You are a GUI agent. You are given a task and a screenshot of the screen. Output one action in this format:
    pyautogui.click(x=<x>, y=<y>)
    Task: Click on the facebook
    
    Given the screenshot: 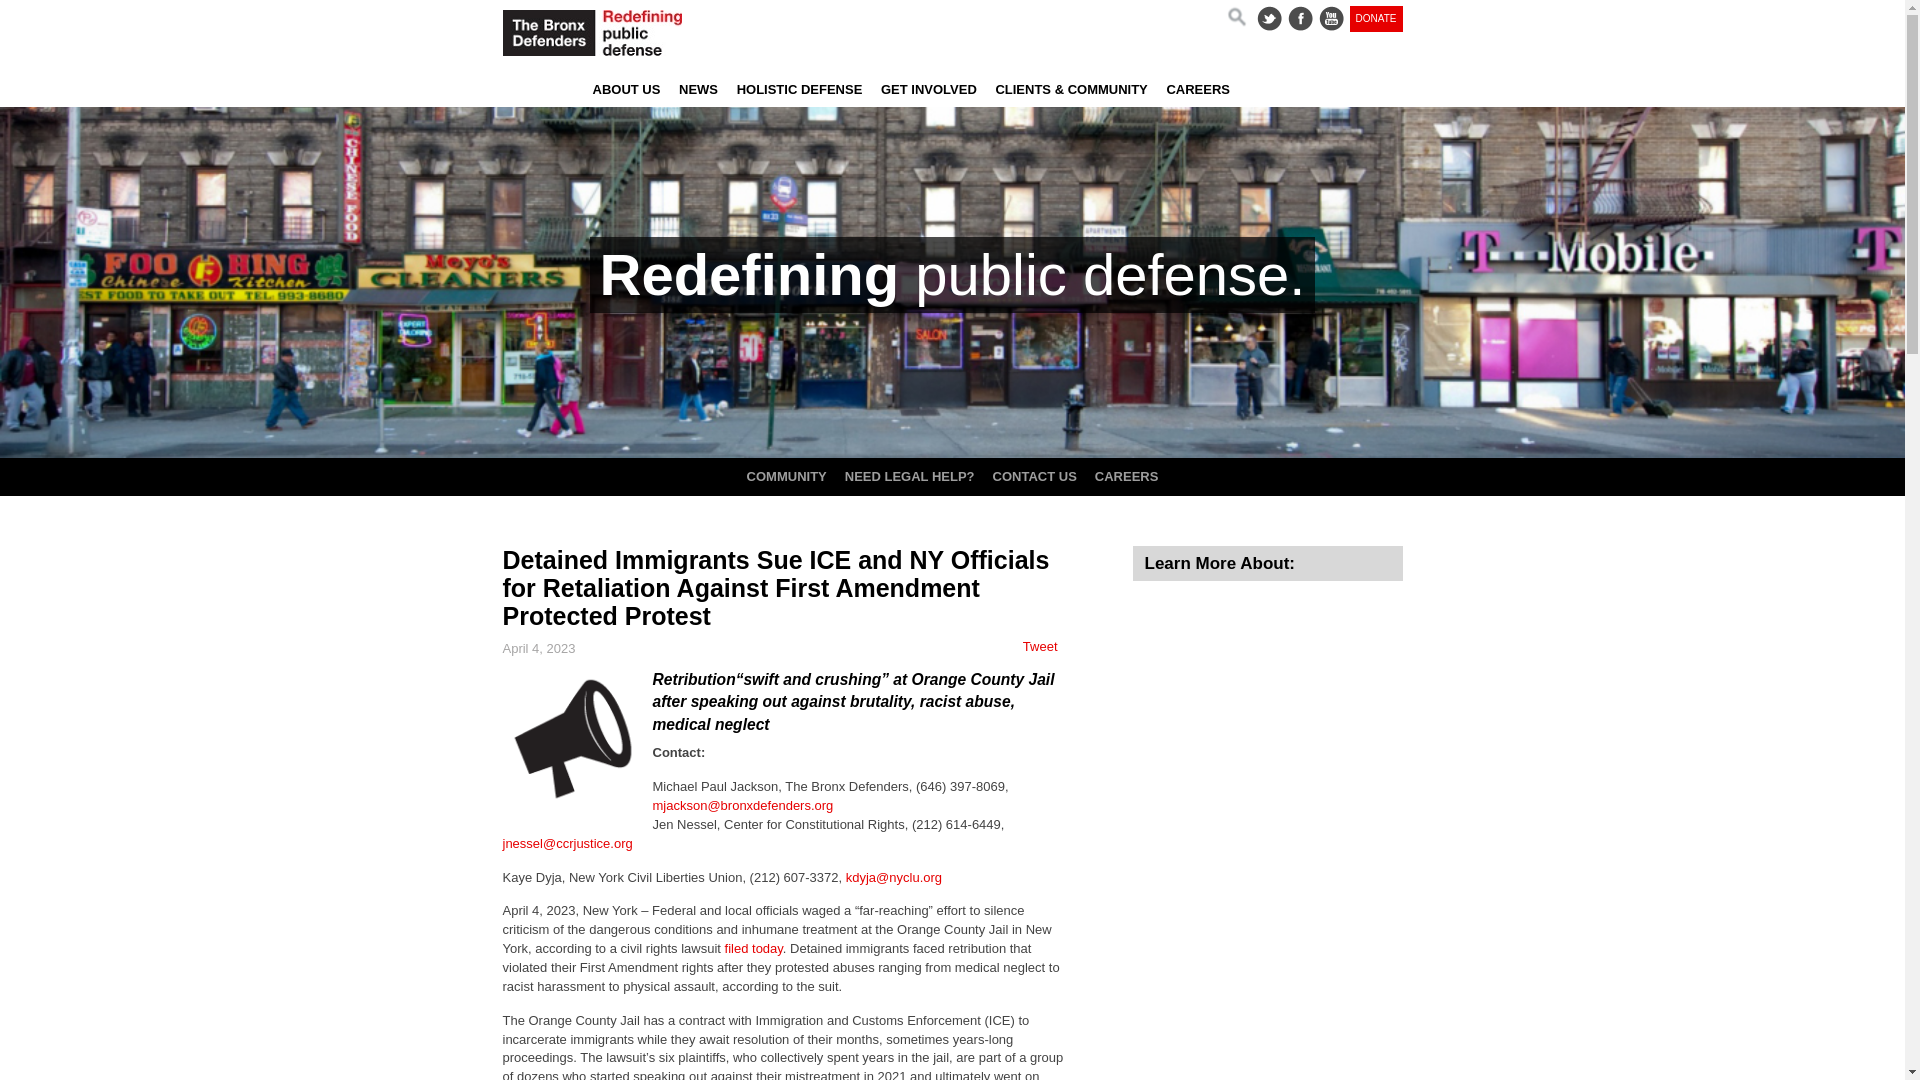 What is the action you would take?
    pyautogui.click(x=1300, y=18)
    